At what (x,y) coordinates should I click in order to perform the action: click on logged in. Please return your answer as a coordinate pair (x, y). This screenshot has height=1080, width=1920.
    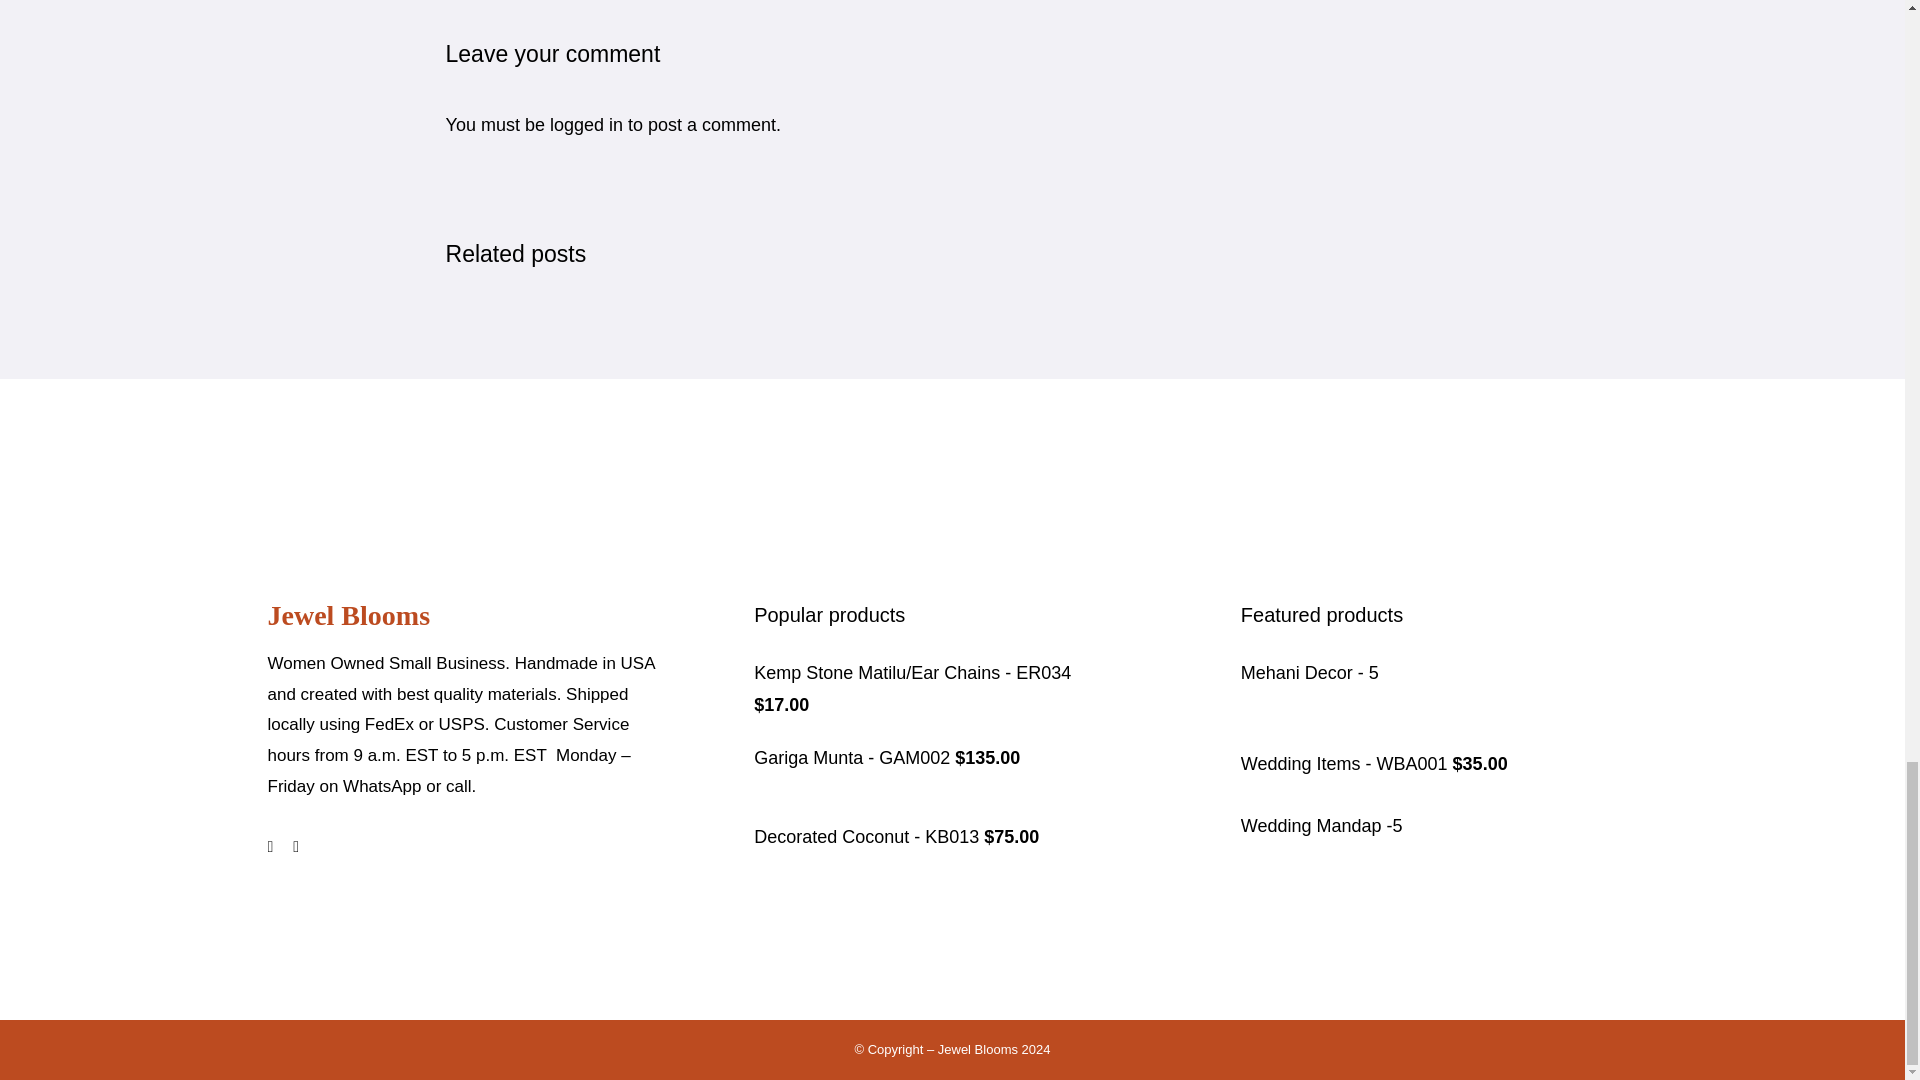
    Looking at the image, I should click on (586, 124).